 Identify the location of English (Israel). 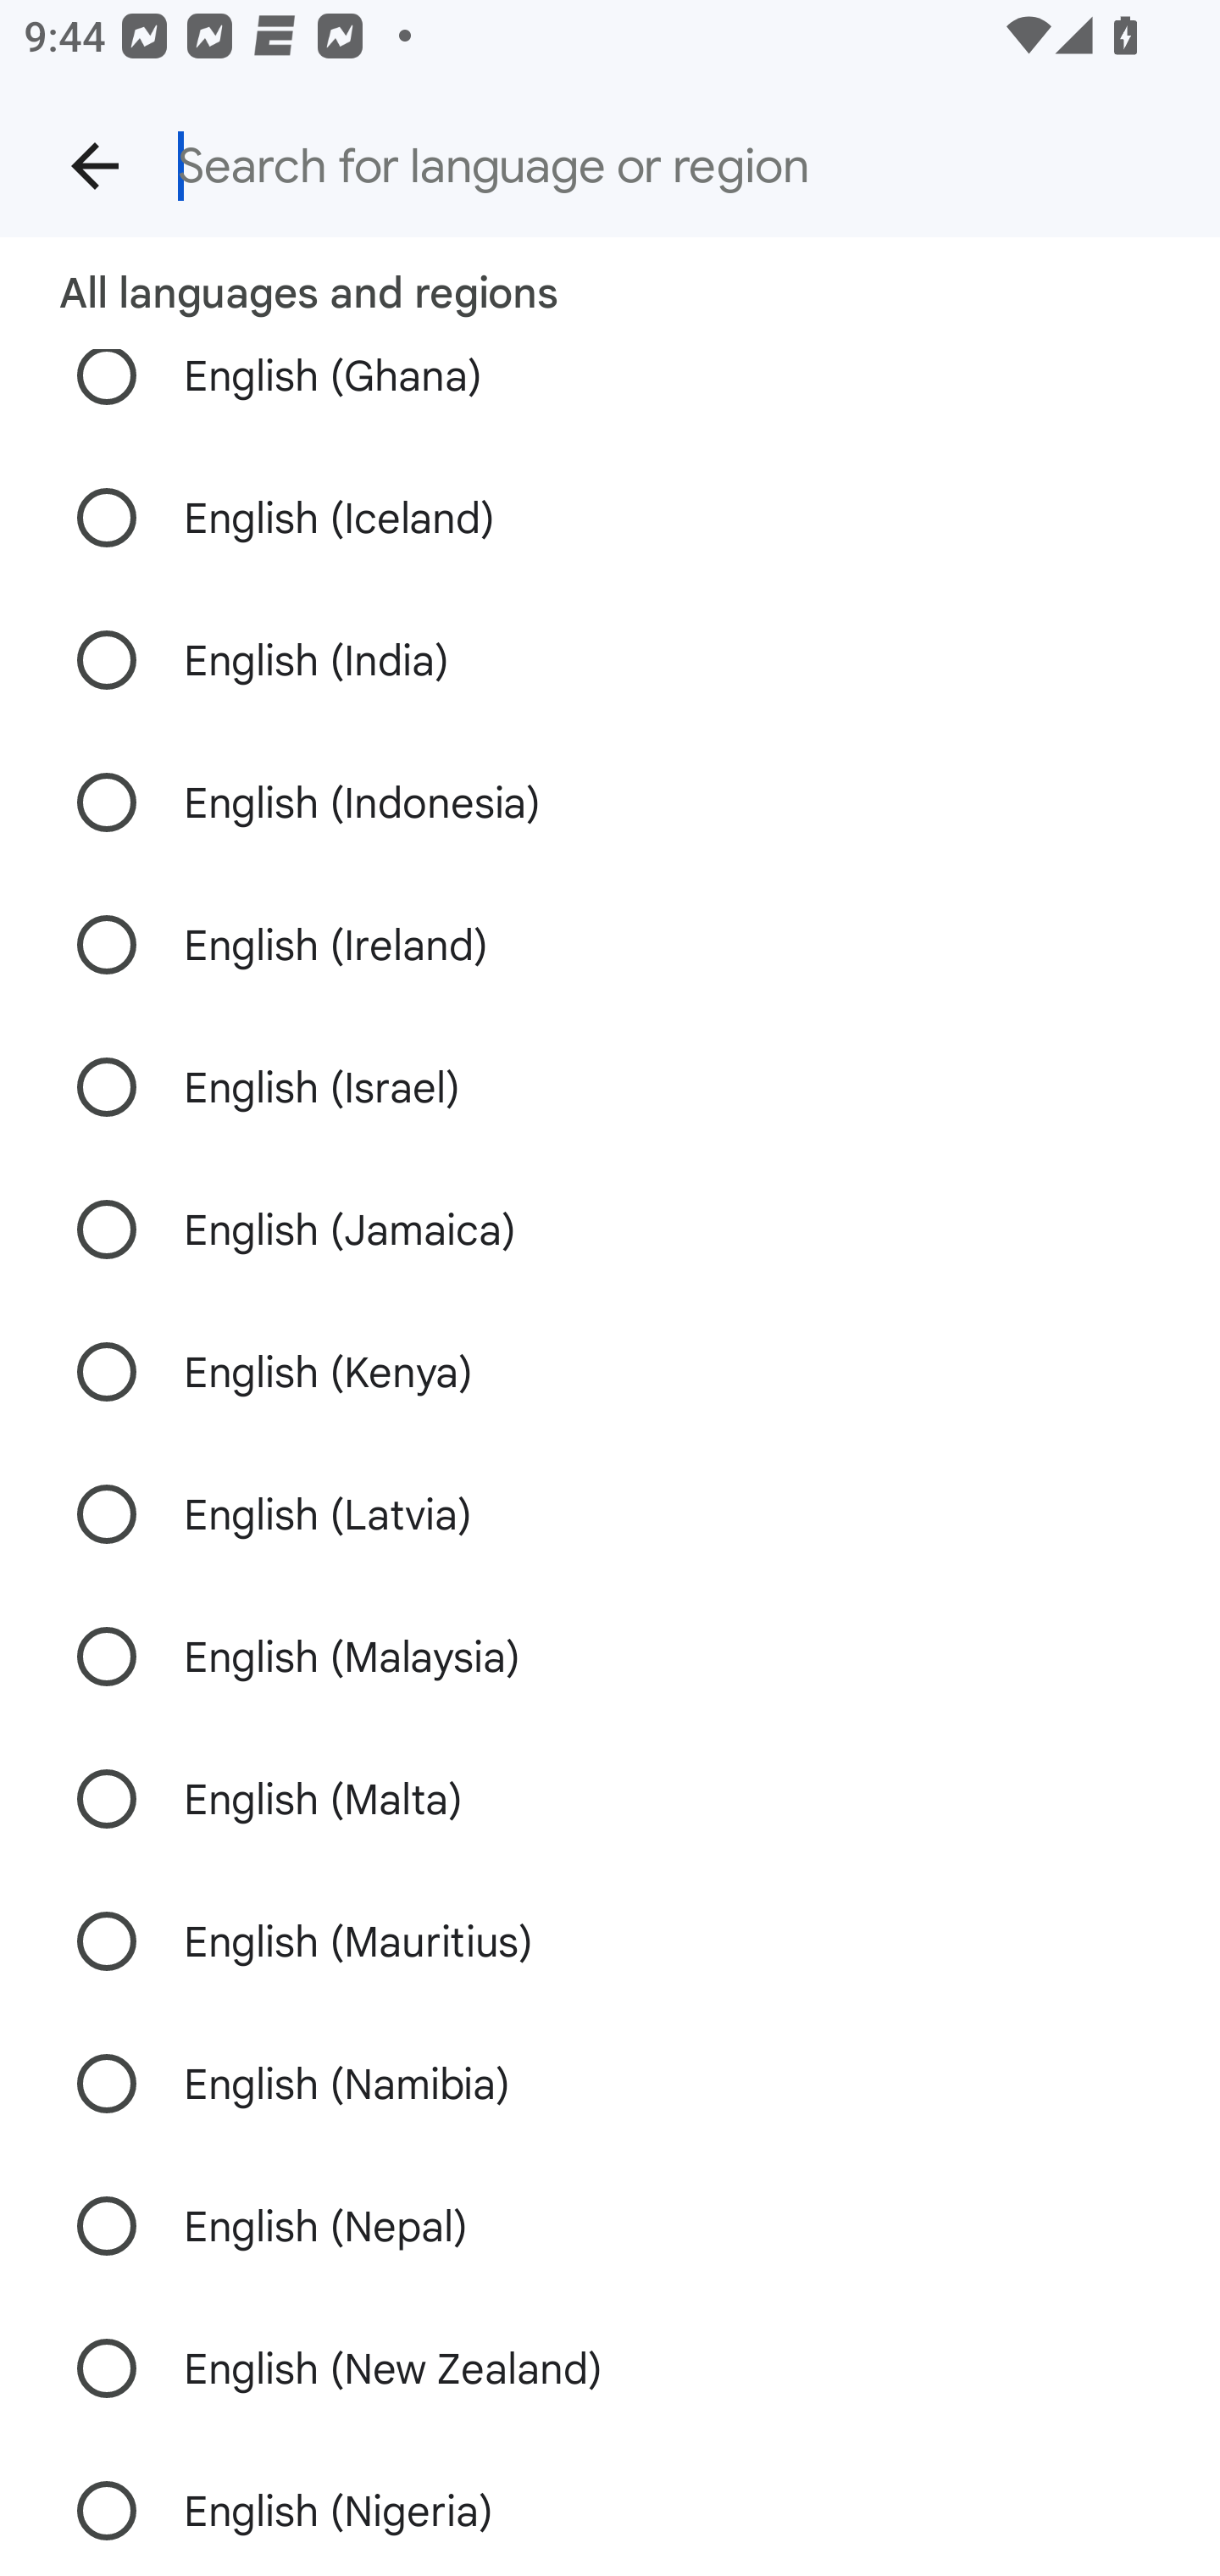
(610, 1086).